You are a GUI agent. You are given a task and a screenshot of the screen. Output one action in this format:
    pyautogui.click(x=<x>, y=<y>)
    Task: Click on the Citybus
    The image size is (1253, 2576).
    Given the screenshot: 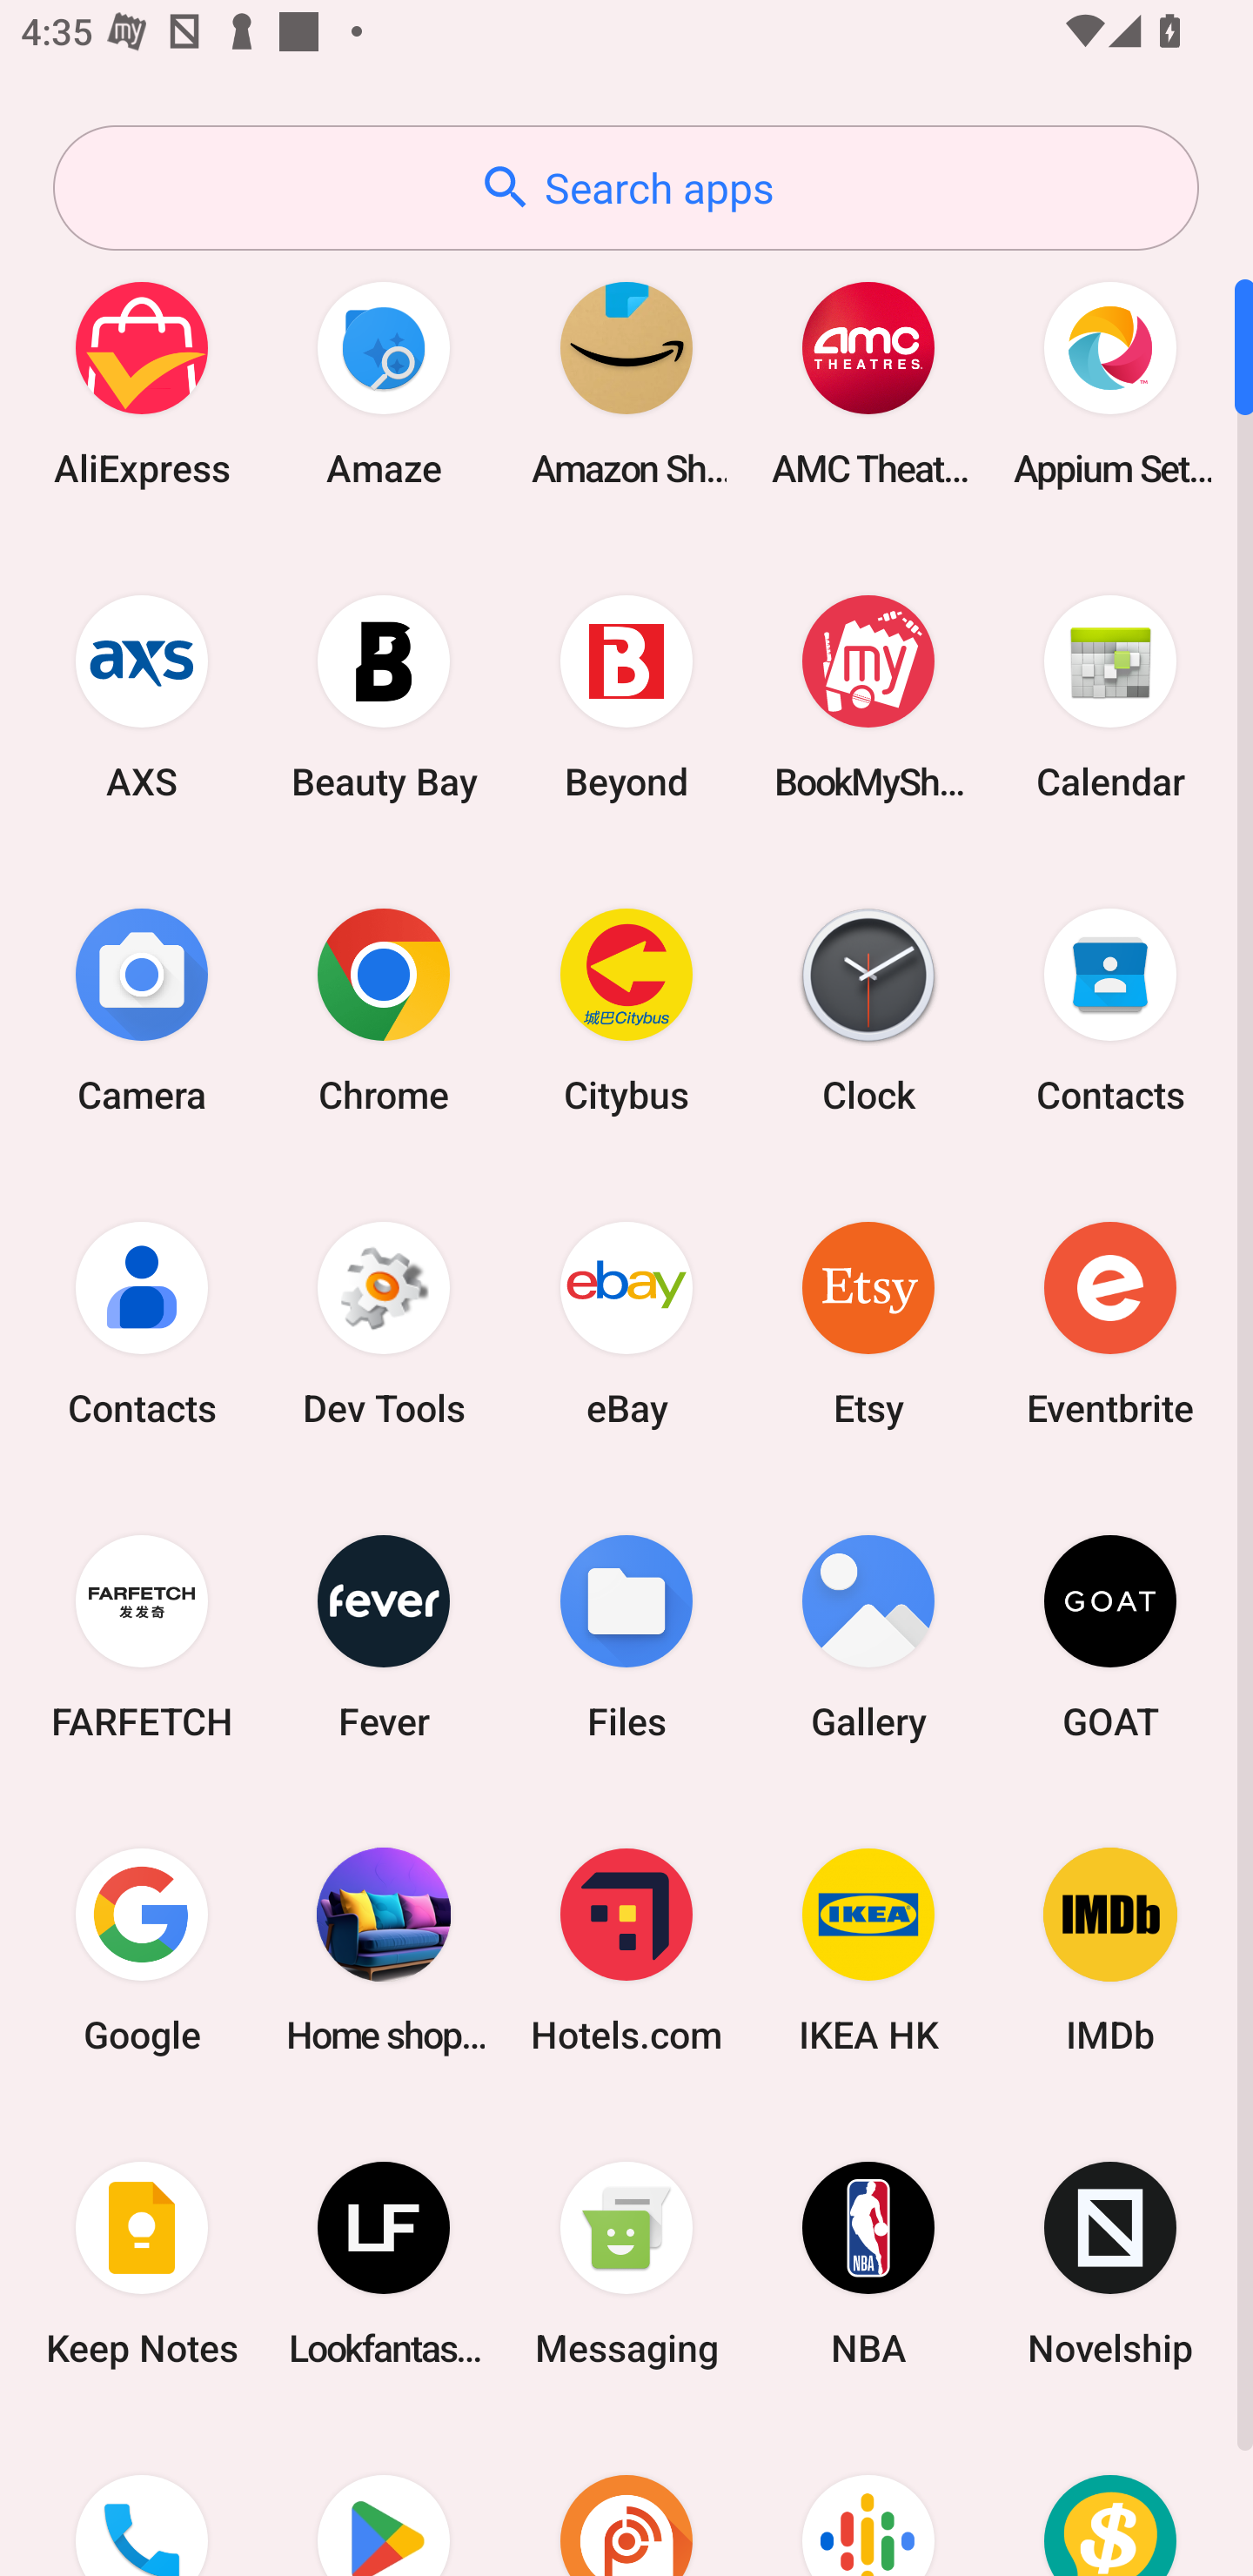 What is the action you would take?
    pyautogui.click(x=626, y=1010)
    